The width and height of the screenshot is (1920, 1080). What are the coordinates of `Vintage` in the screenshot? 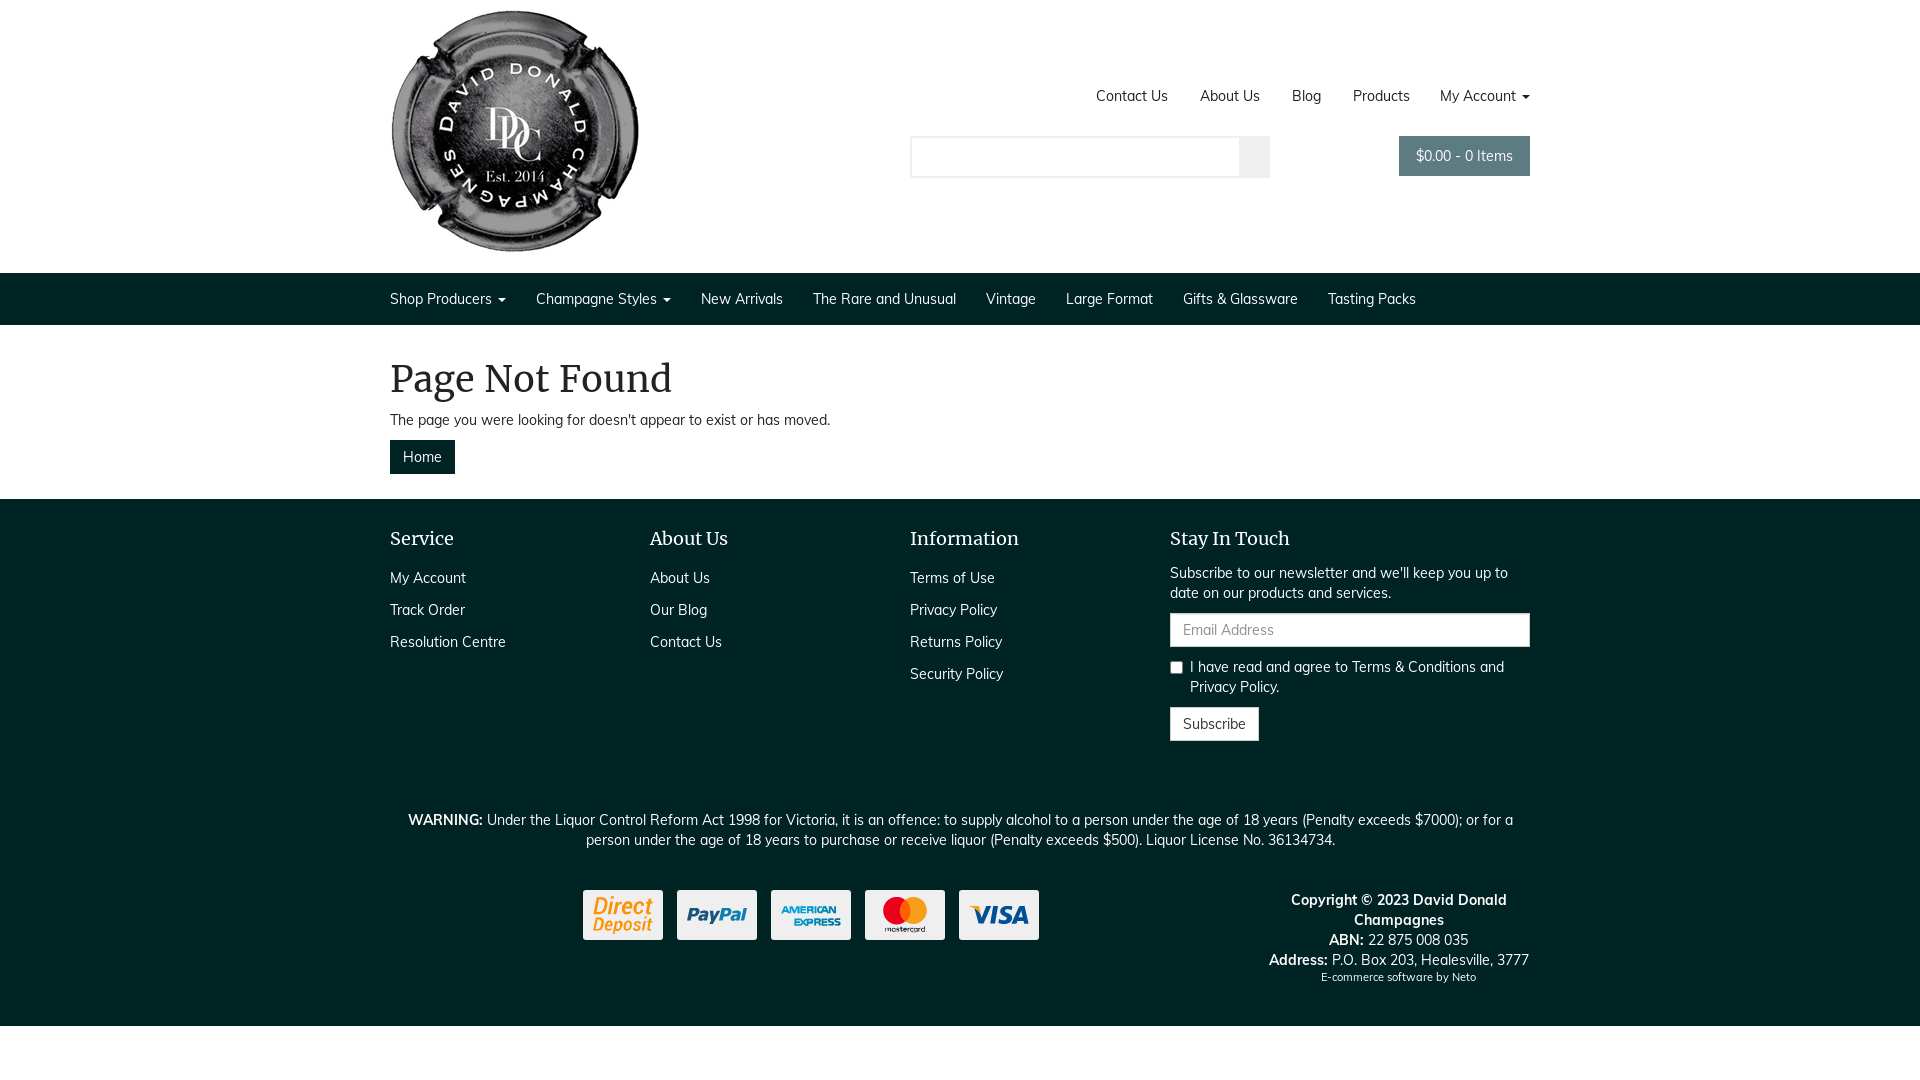 It's located at (1011, 299).